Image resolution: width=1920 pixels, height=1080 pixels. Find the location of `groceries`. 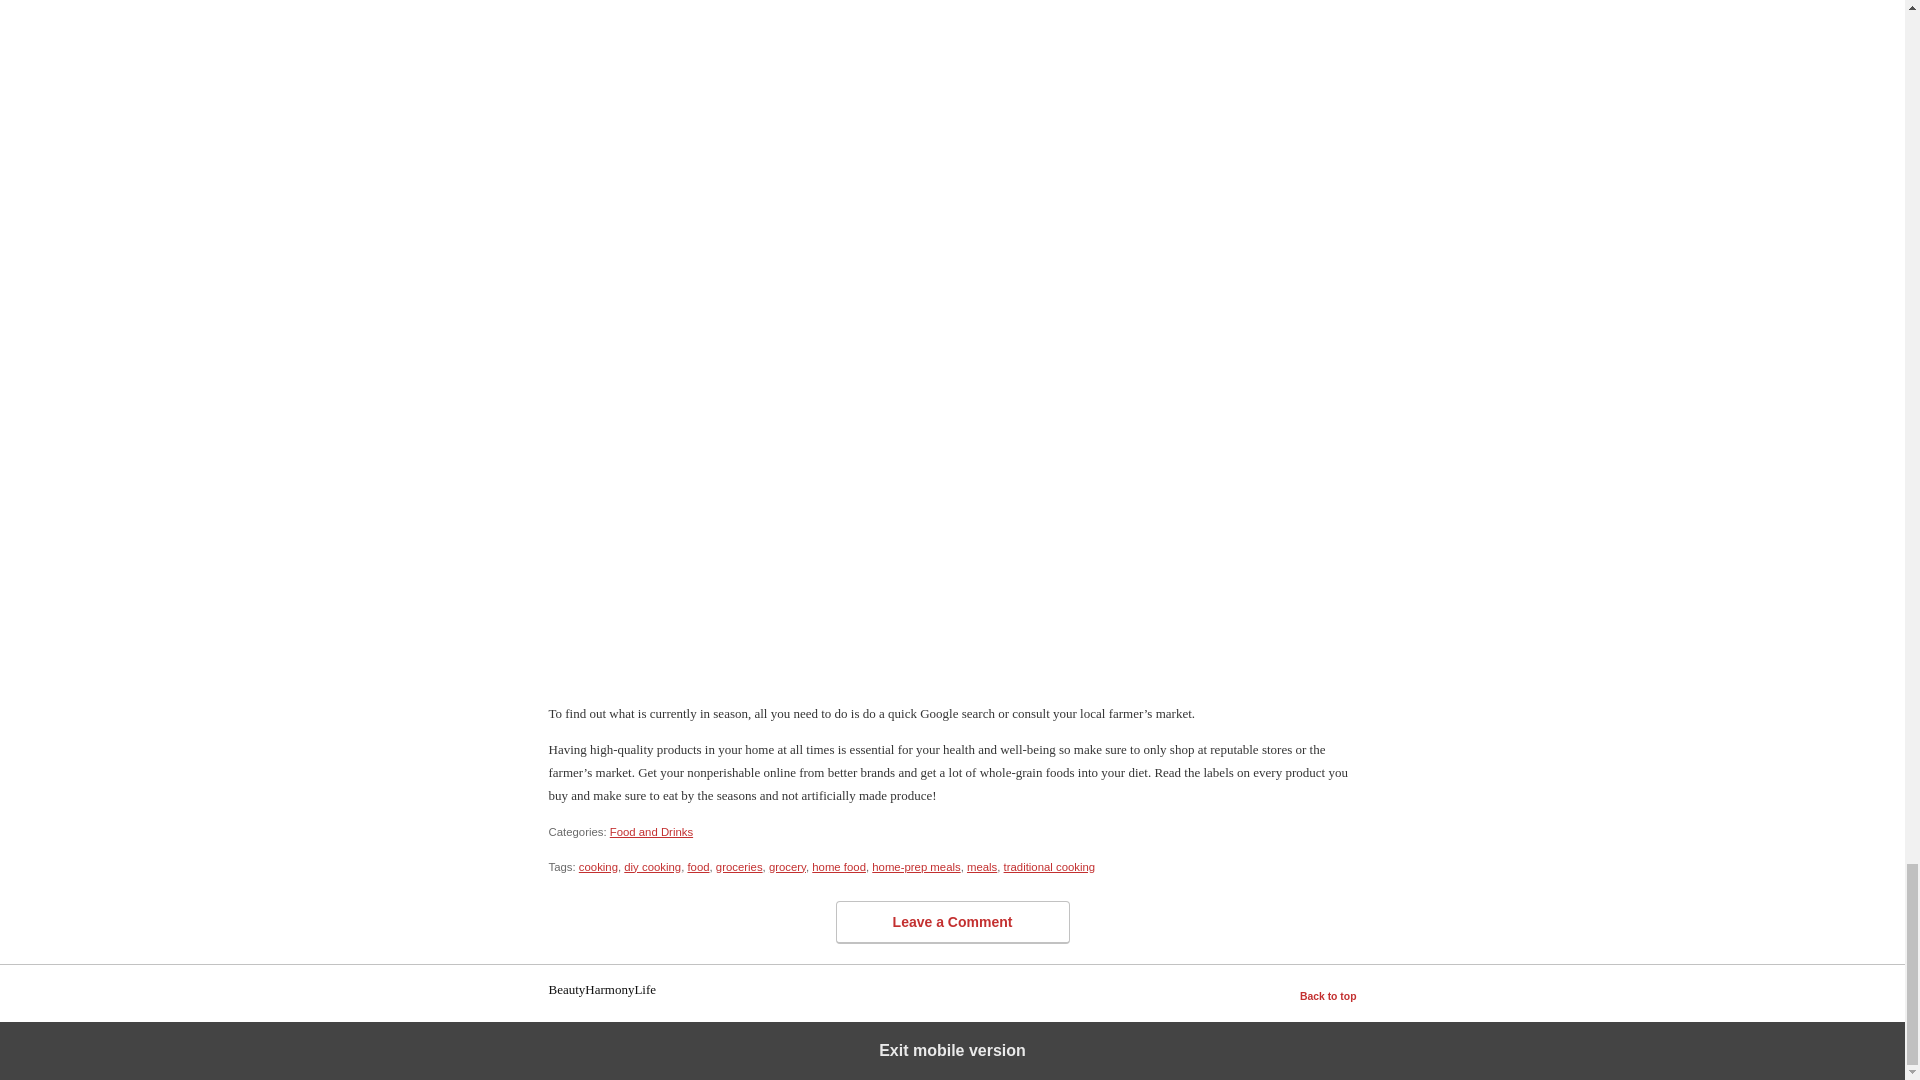

groceries is located at coordinates (739, 866).